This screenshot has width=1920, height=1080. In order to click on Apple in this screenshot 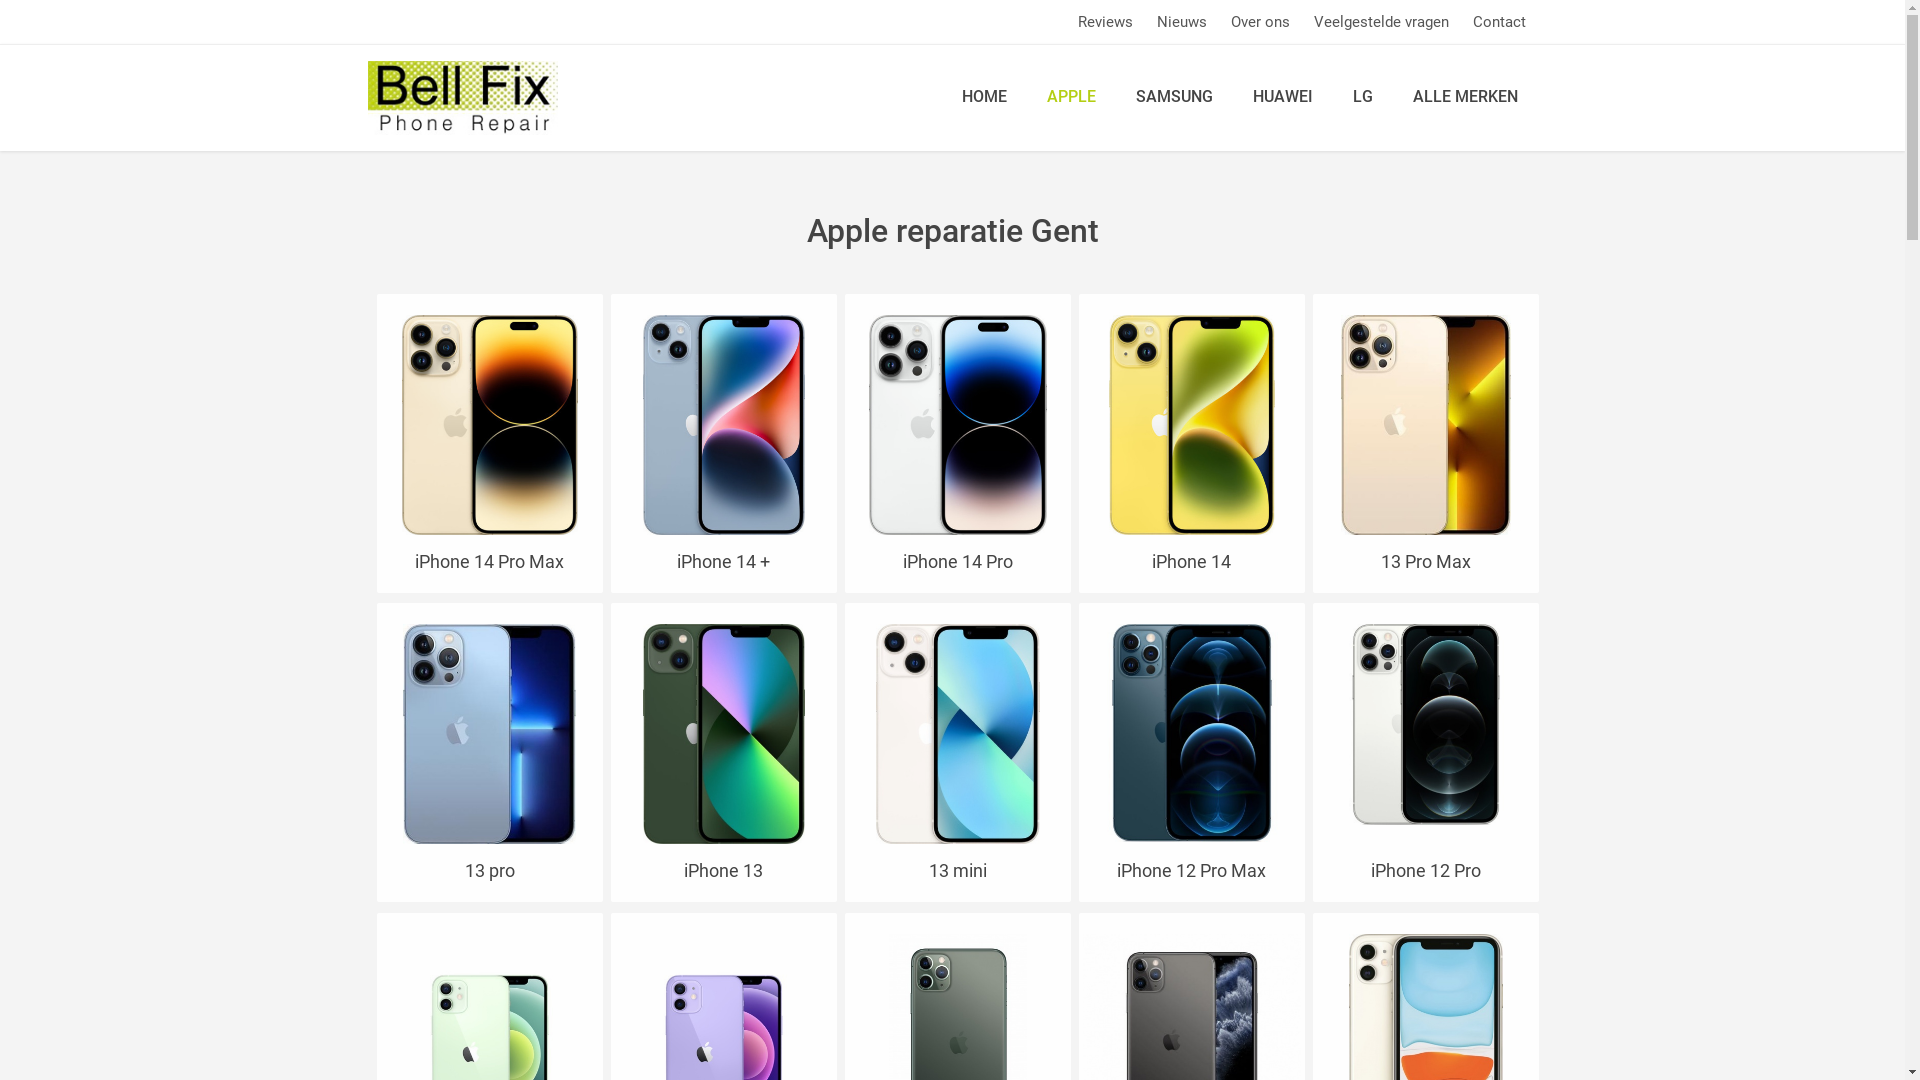, I will do `click(724, 425)`.